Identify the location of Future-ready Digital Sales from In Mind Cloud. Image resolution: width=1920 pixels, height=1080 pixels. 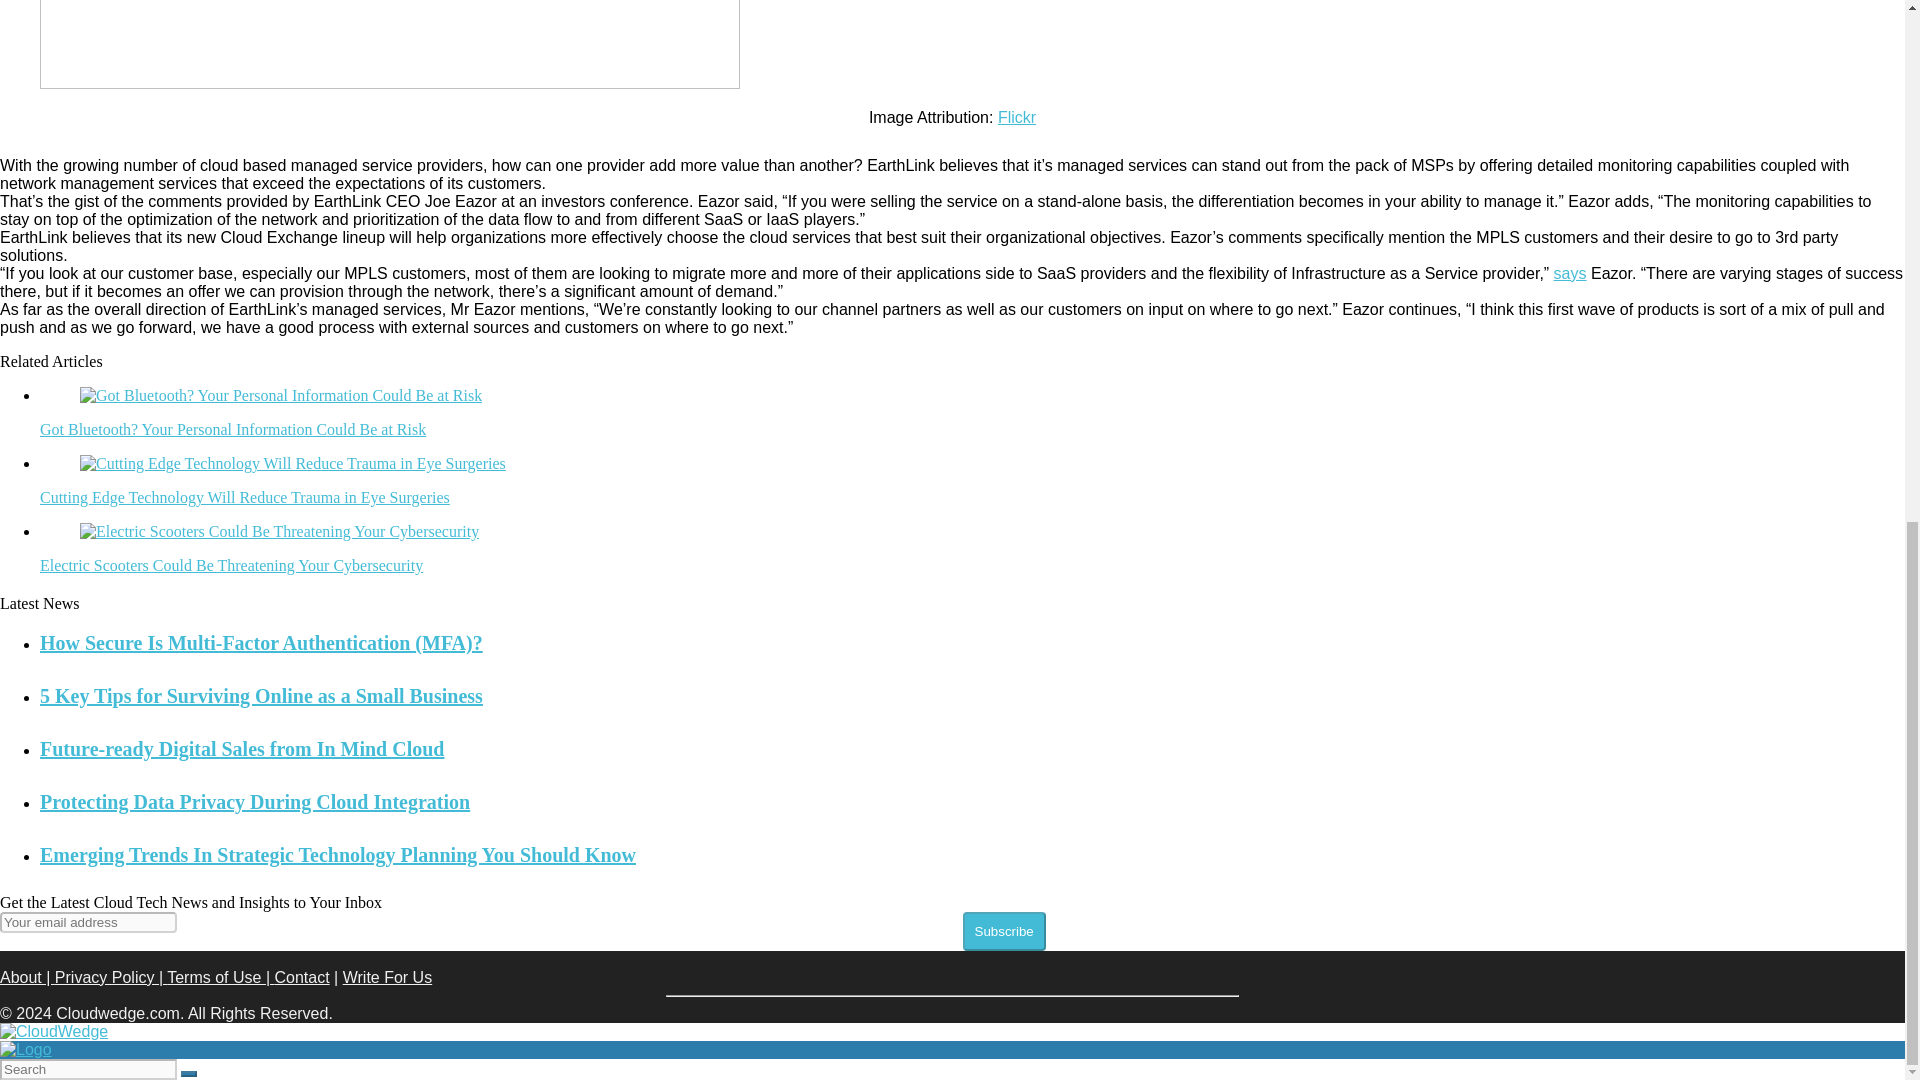
(242, 748).